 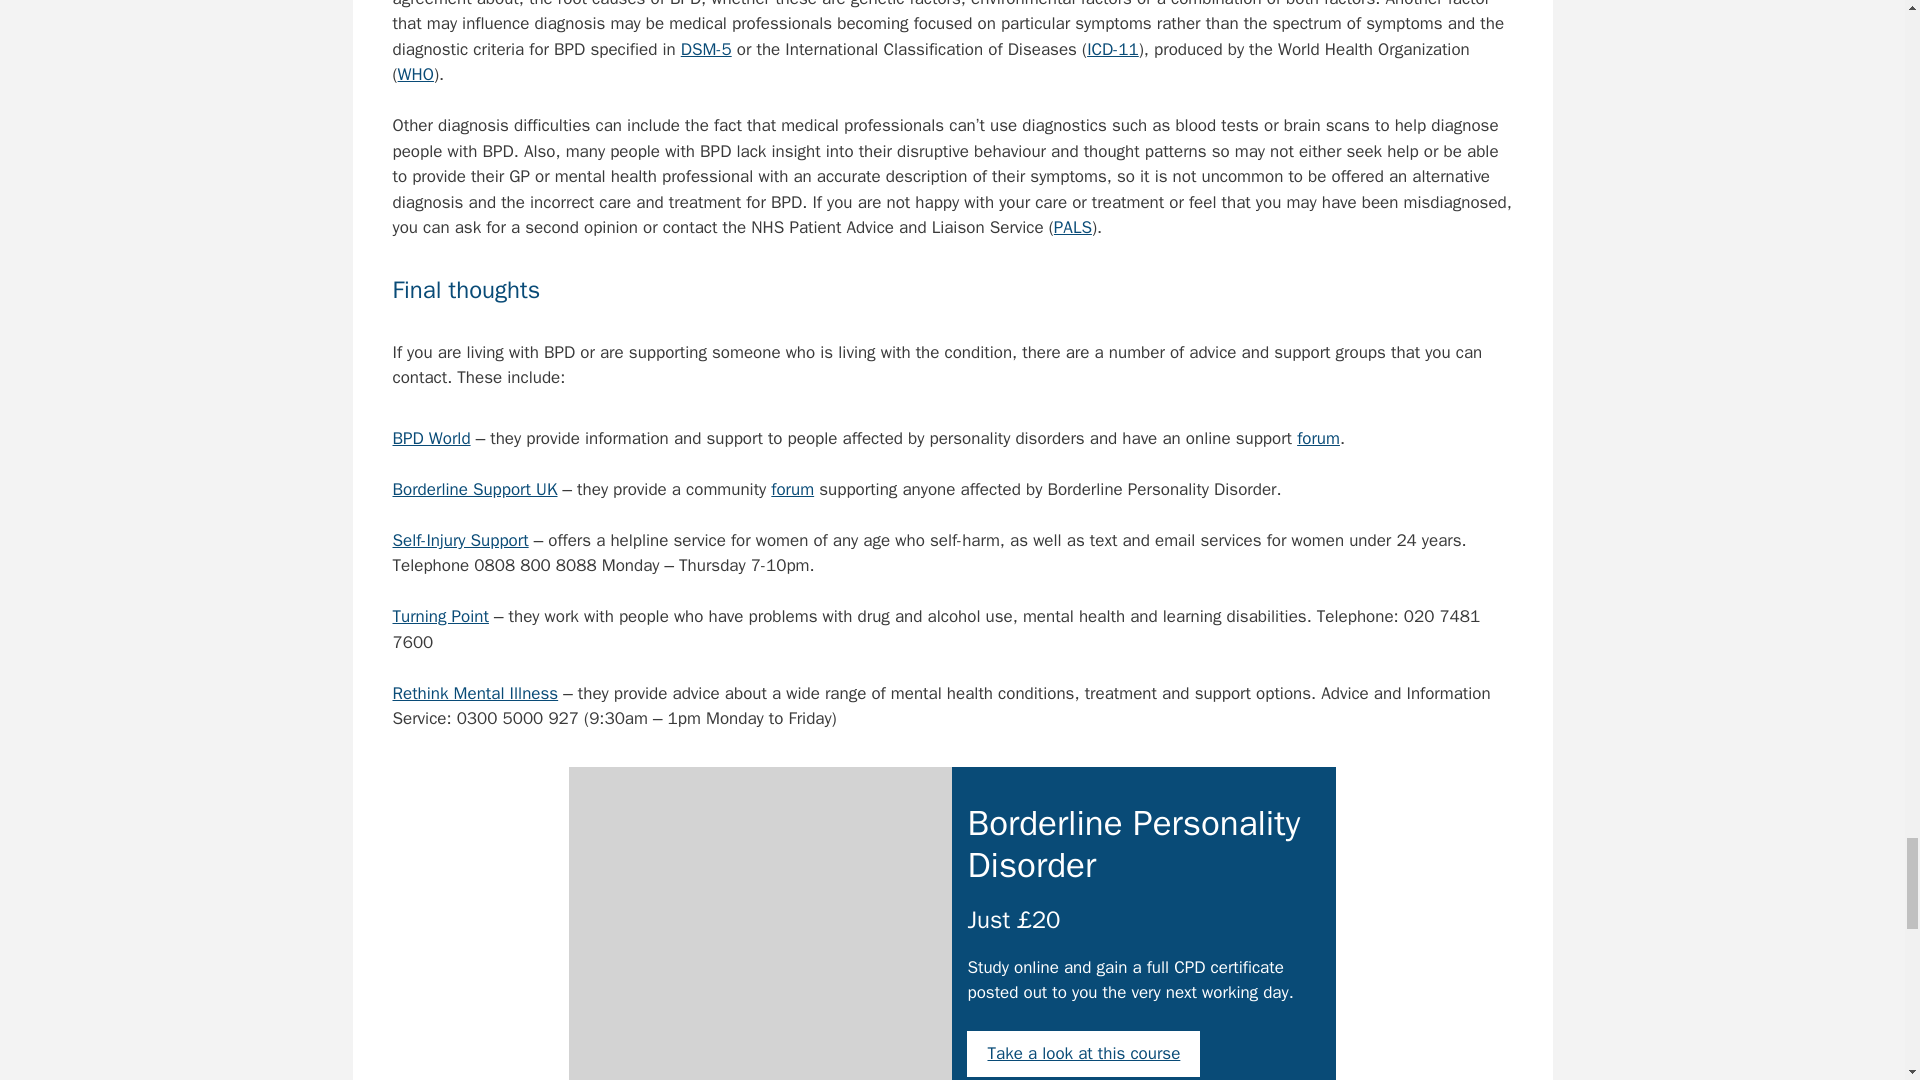 I want to click on Borderline Personality Disorder Course, so click(x=760, y=941).